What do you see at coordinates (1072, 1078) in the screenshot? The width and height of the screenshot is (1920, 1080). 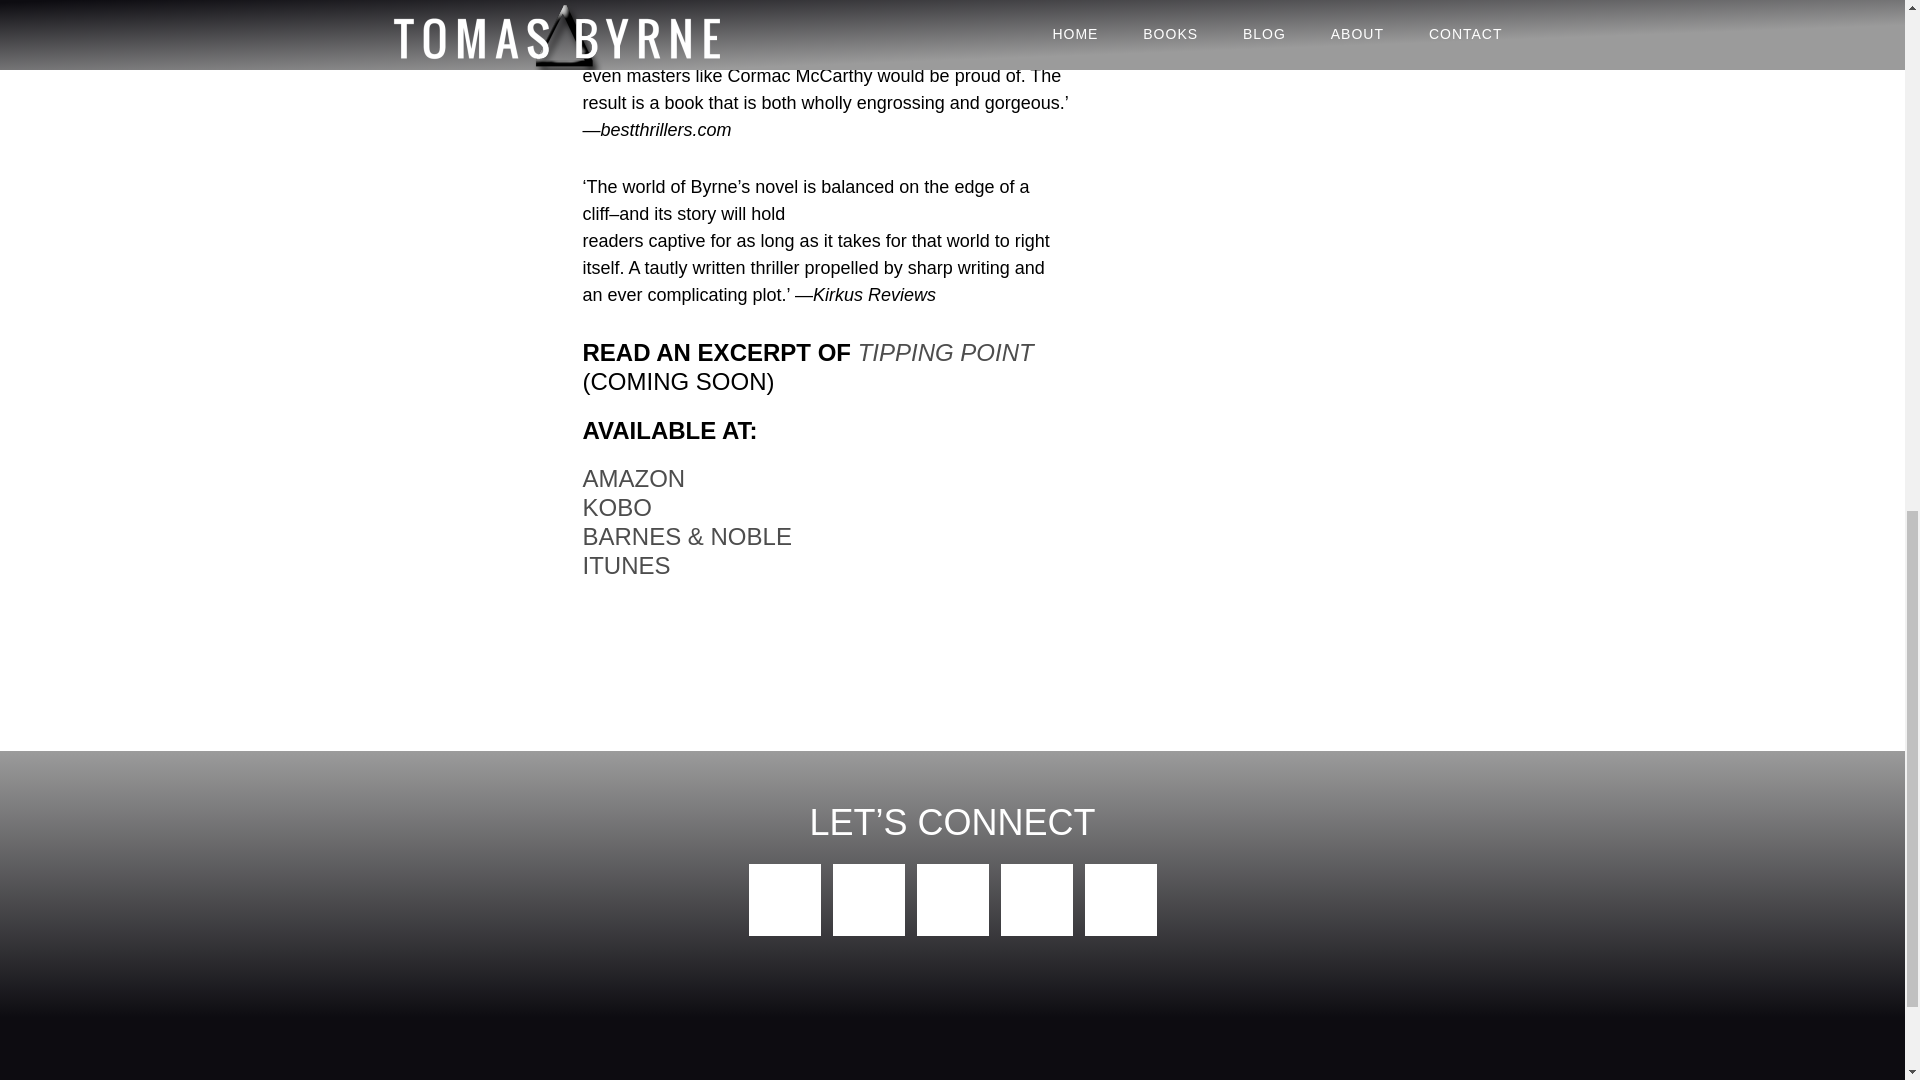 I see `ABOUT` at bounding box center [1072, 1078].